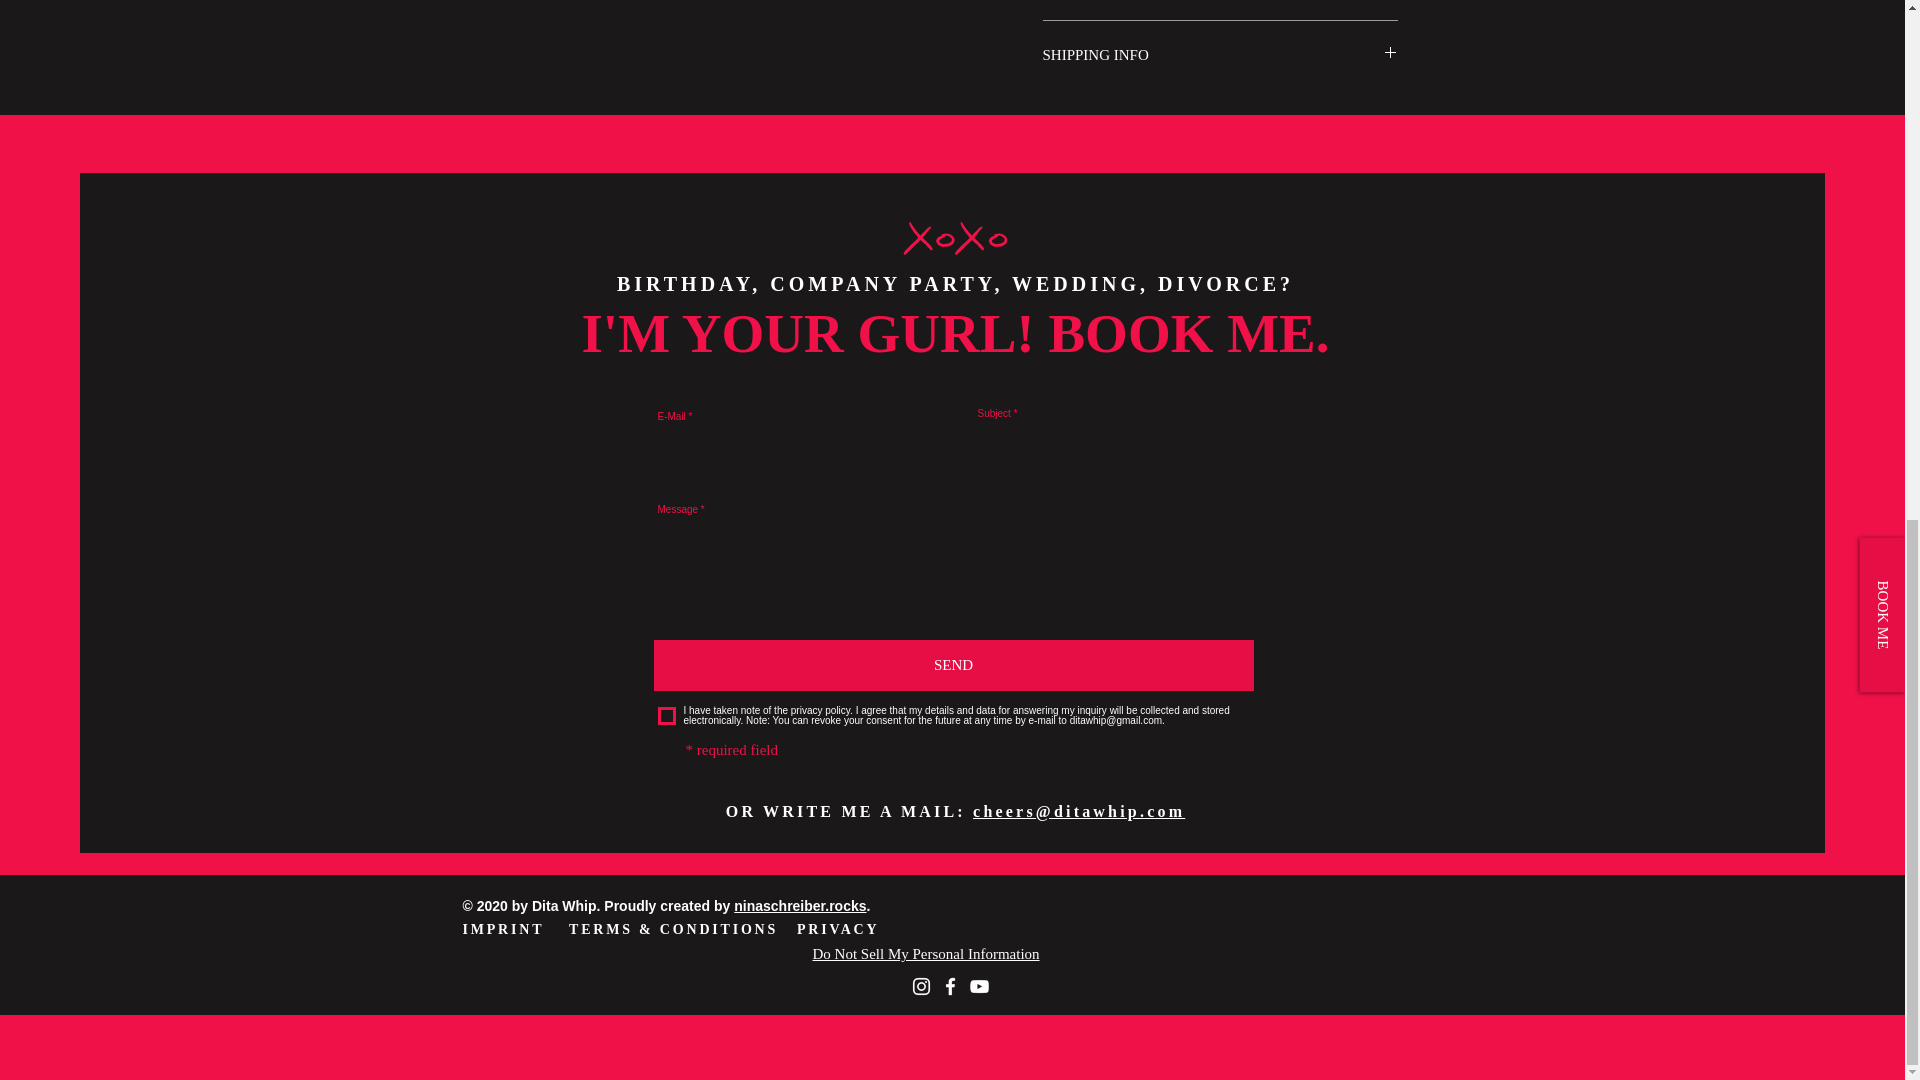 The width and height of the screenshot is (1920, 1080). I want to click on PRIVACY, so click(838, 930).